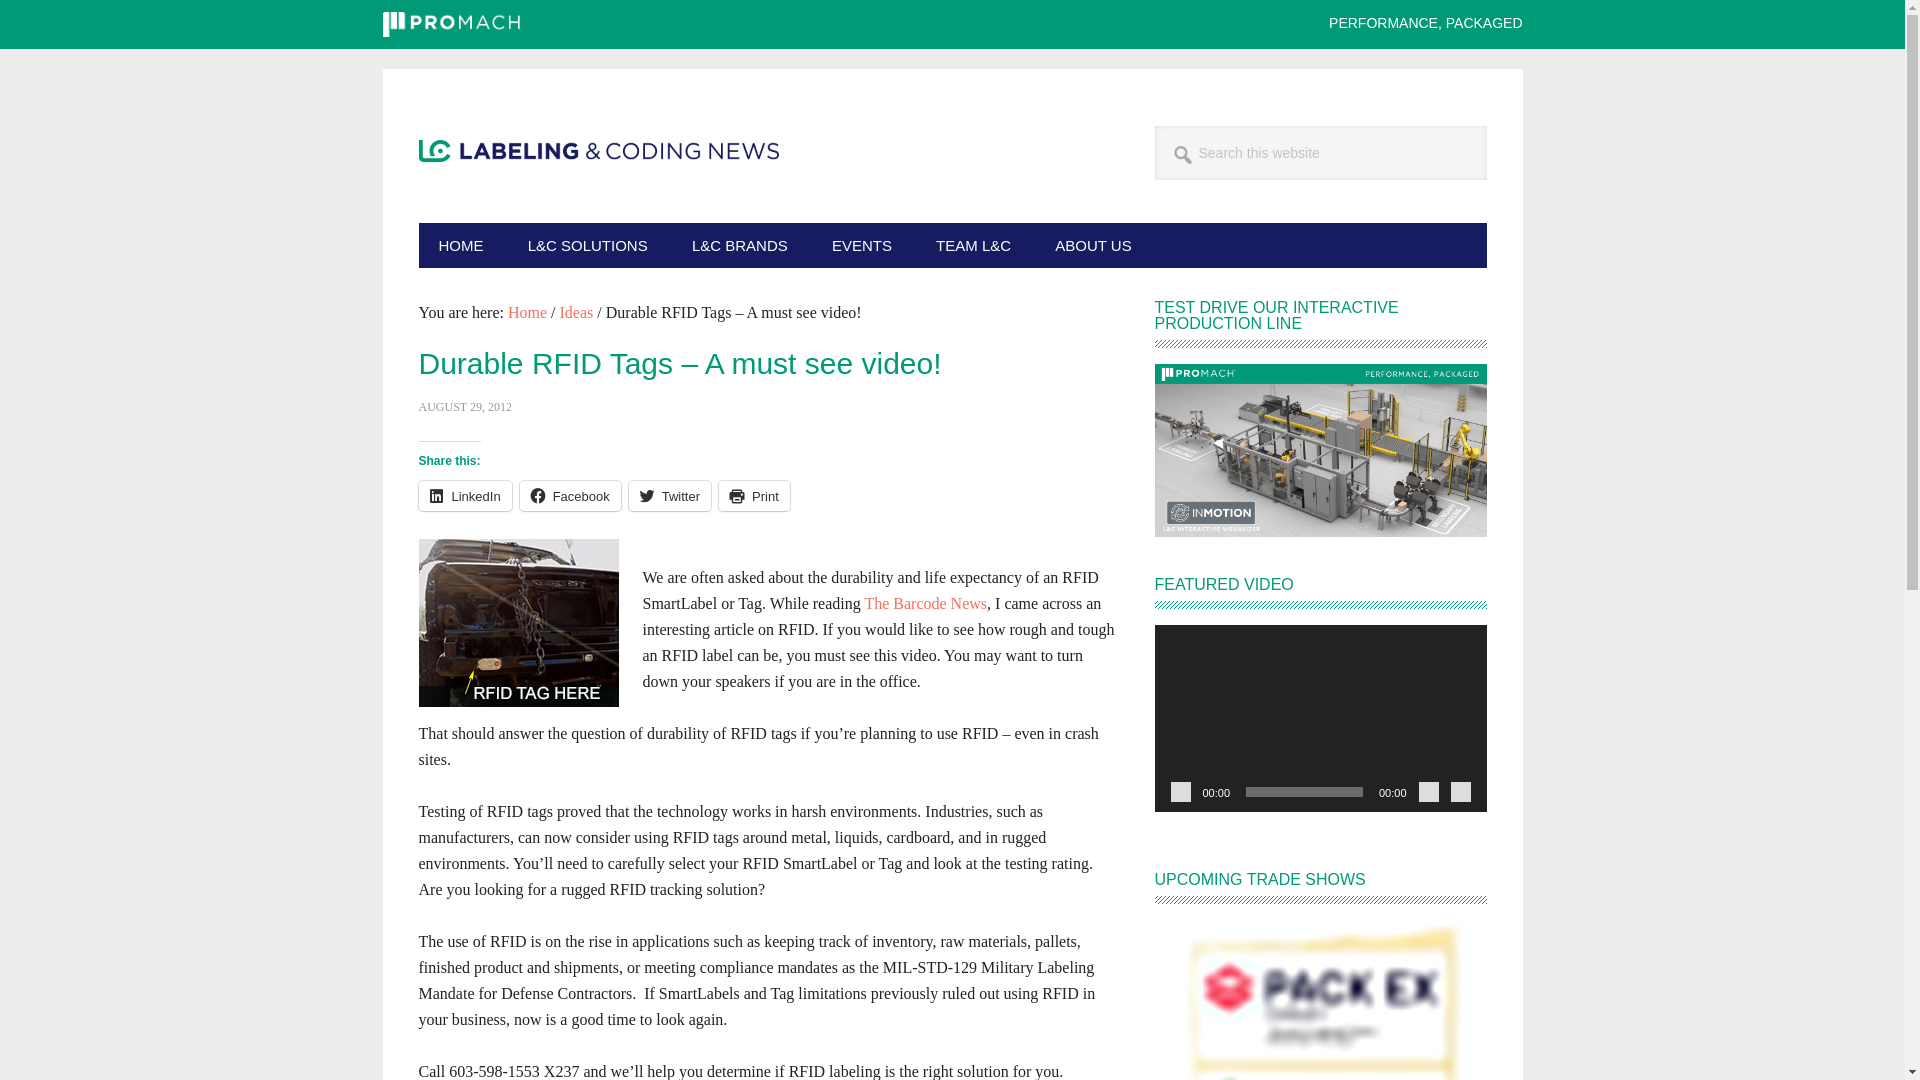  I want to click on Fullscreen, so click(1460, 792).